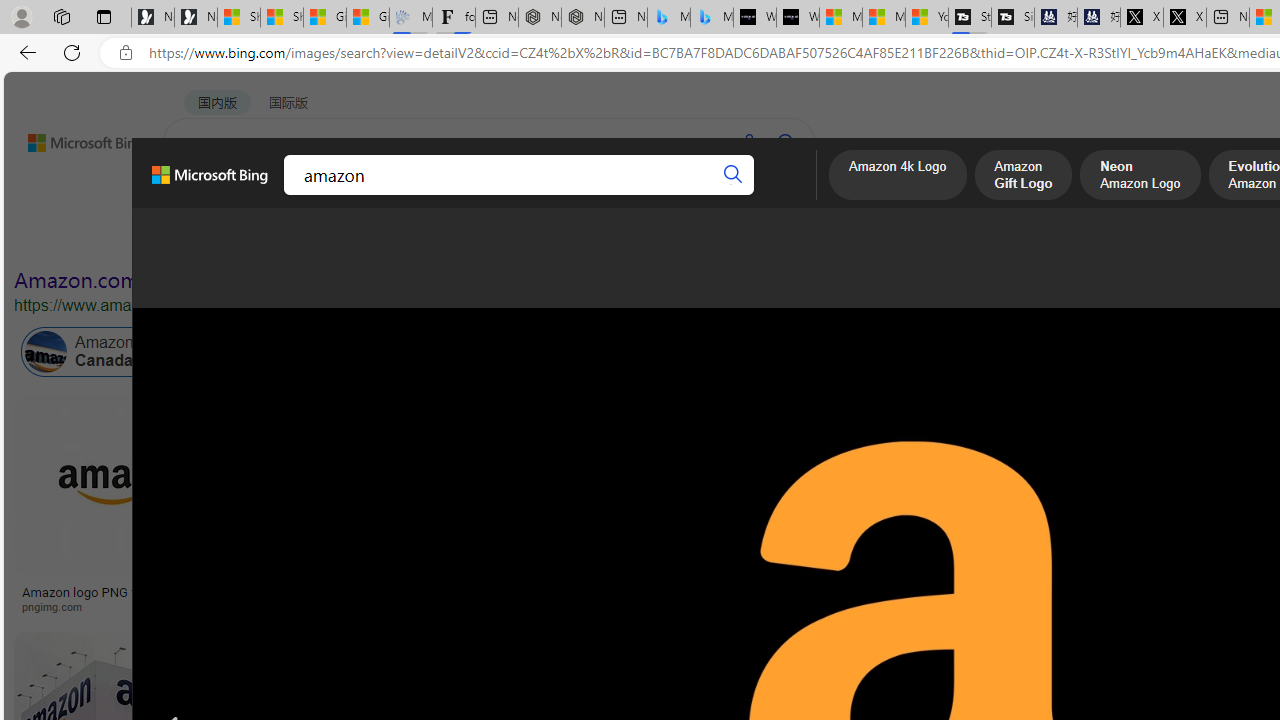 The width and height of the screenshot is (1280, 720). I want to click on WEB, so click(201, 195).